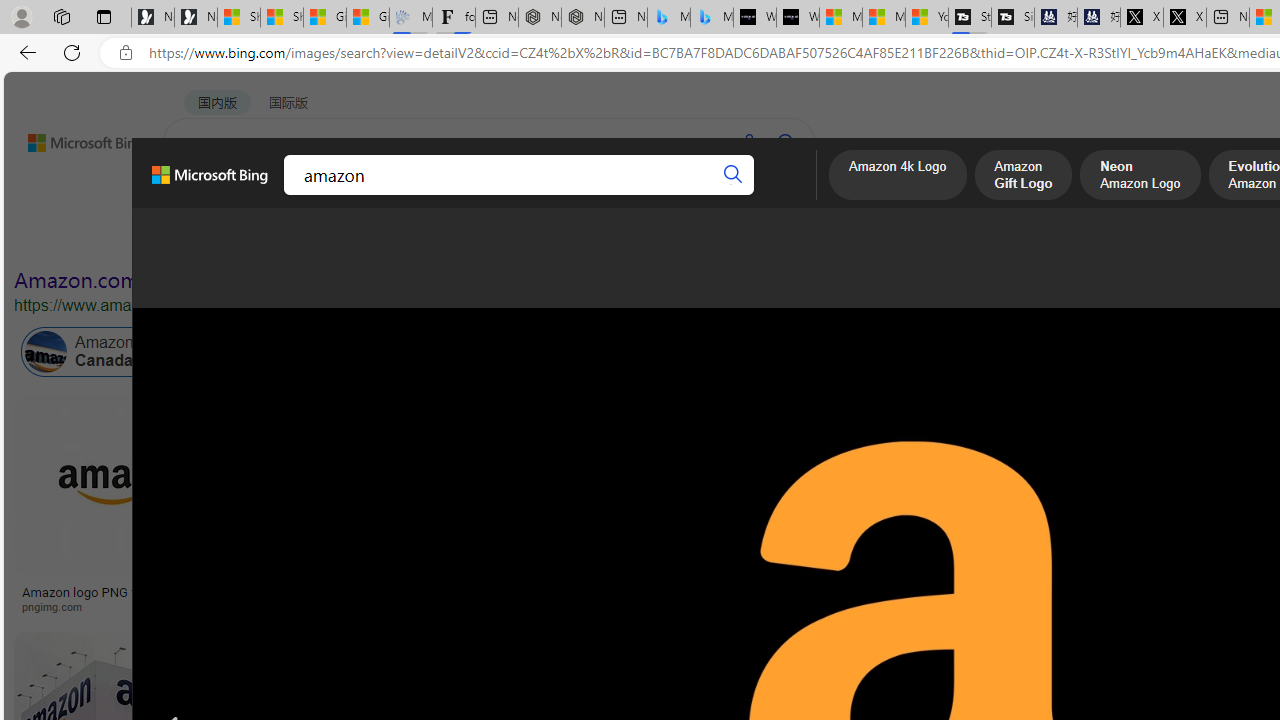 The width and height of the screenshot is (1280, 720). I want to click on WEB, so click(201, 195).